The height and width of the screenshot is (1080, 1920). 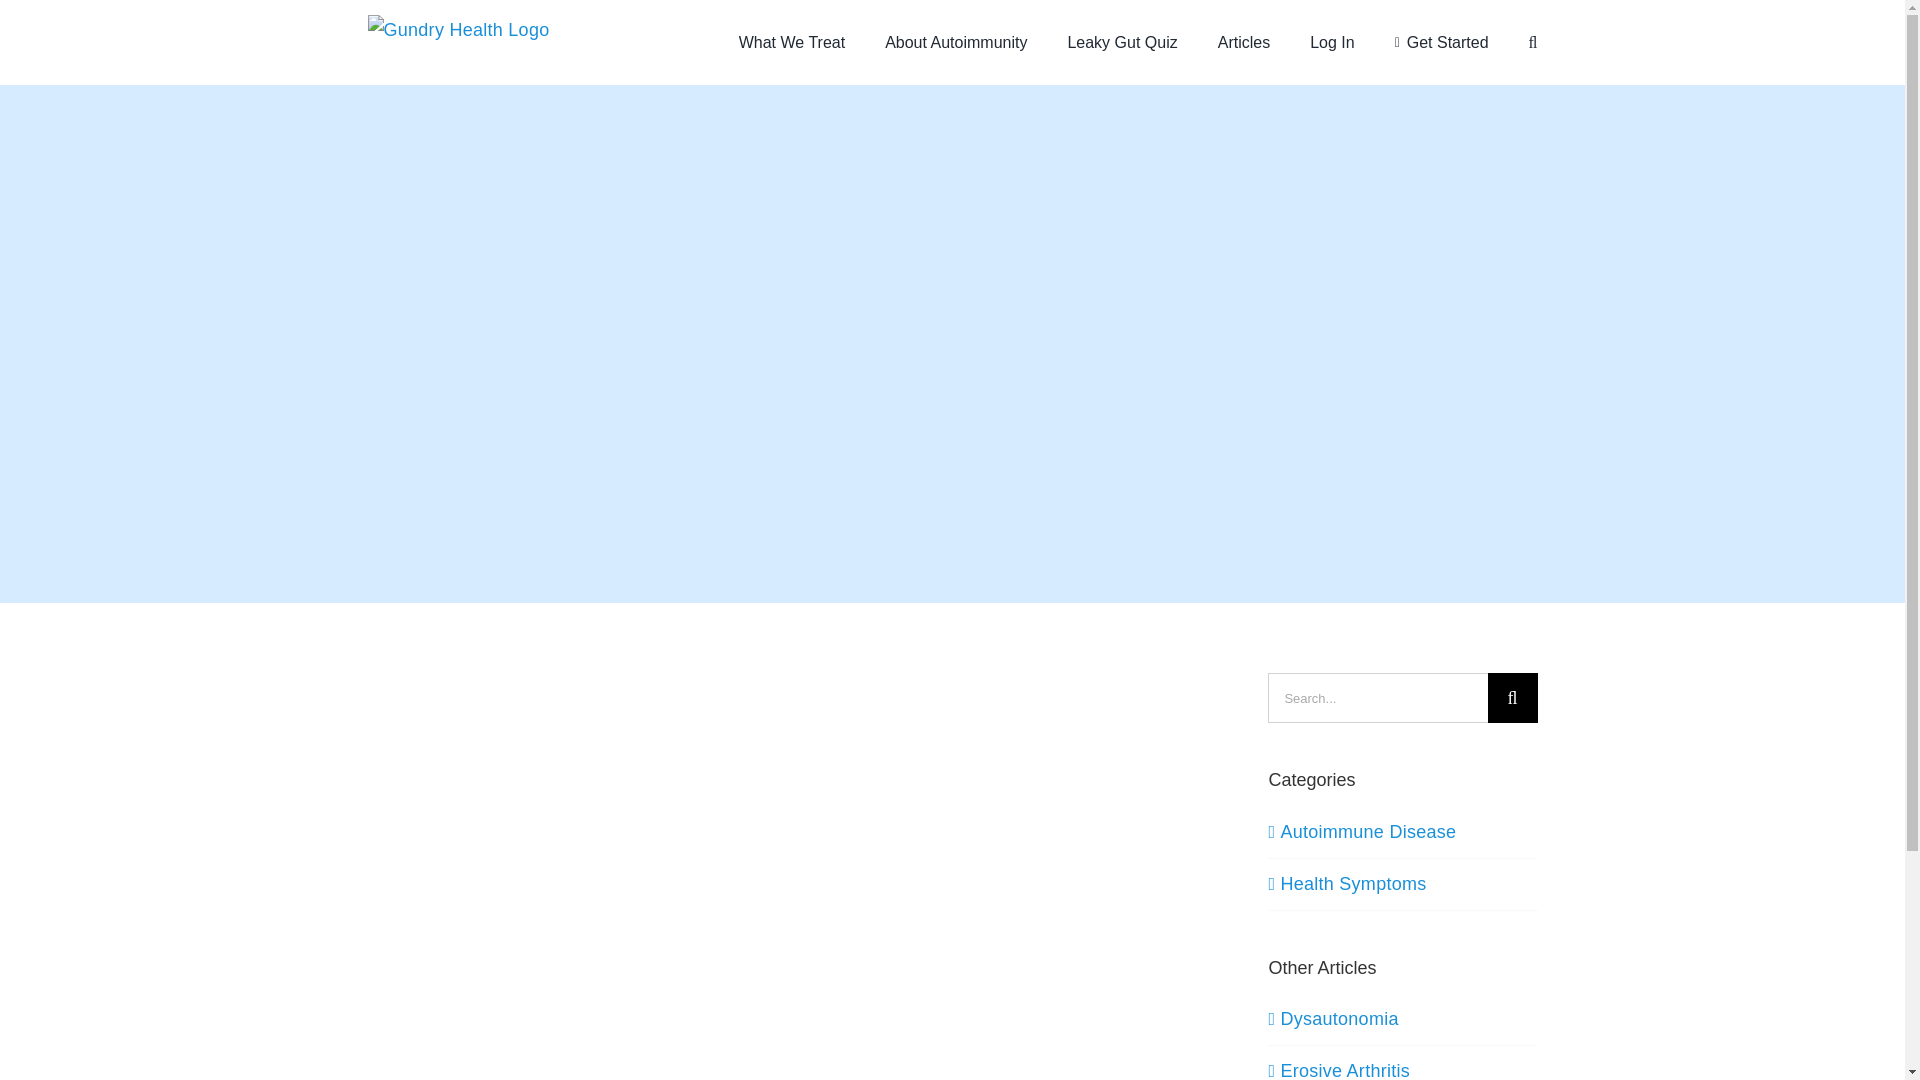 I want to click on Log In, so click(x=1331, y=42).